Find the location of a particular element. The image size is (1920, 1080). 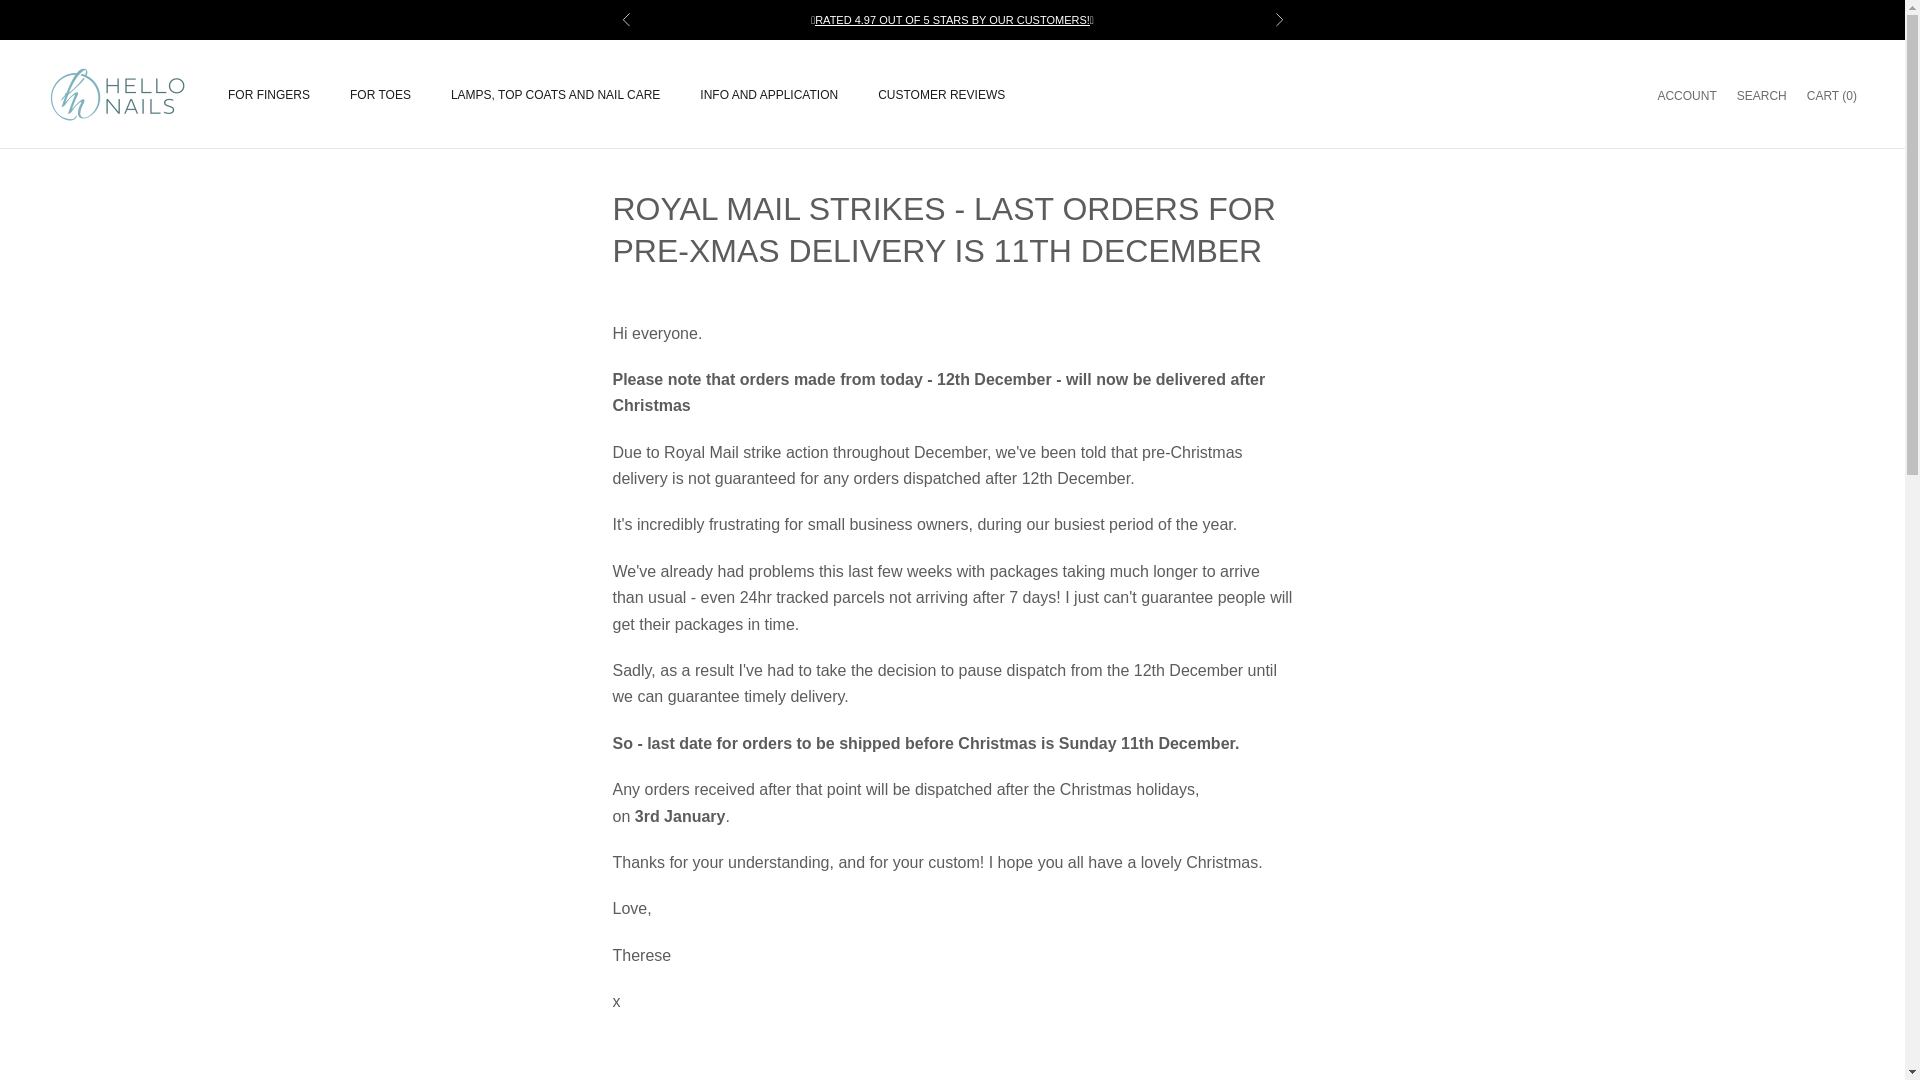

CUSTOMER REVIEWS is located at coordinates (940, 94).